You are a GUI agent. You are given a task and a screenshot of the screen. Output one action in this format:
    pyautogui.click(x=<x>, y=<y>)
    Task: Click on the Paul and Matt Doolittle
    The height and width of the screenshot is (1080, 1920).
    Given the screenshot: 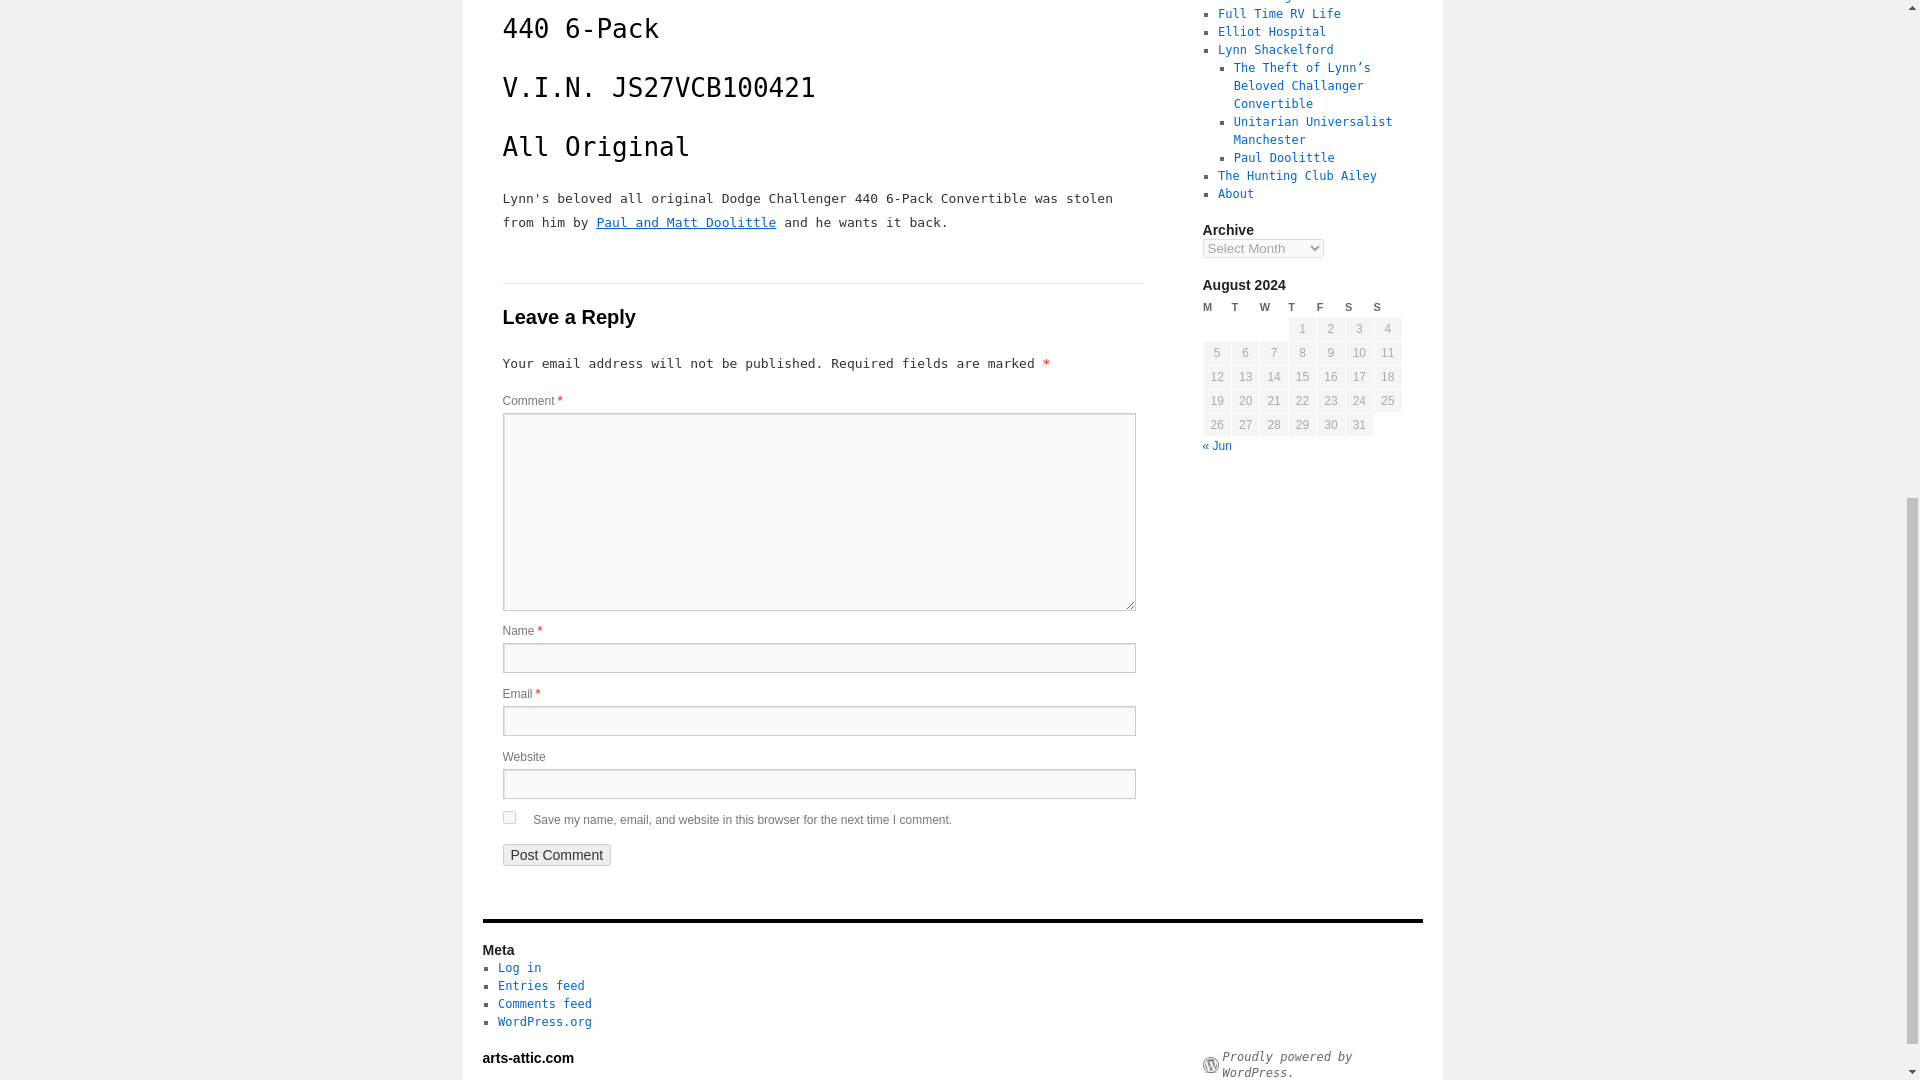 What is the action you would take?
    pyautogui.click(x=685, y=222)
    